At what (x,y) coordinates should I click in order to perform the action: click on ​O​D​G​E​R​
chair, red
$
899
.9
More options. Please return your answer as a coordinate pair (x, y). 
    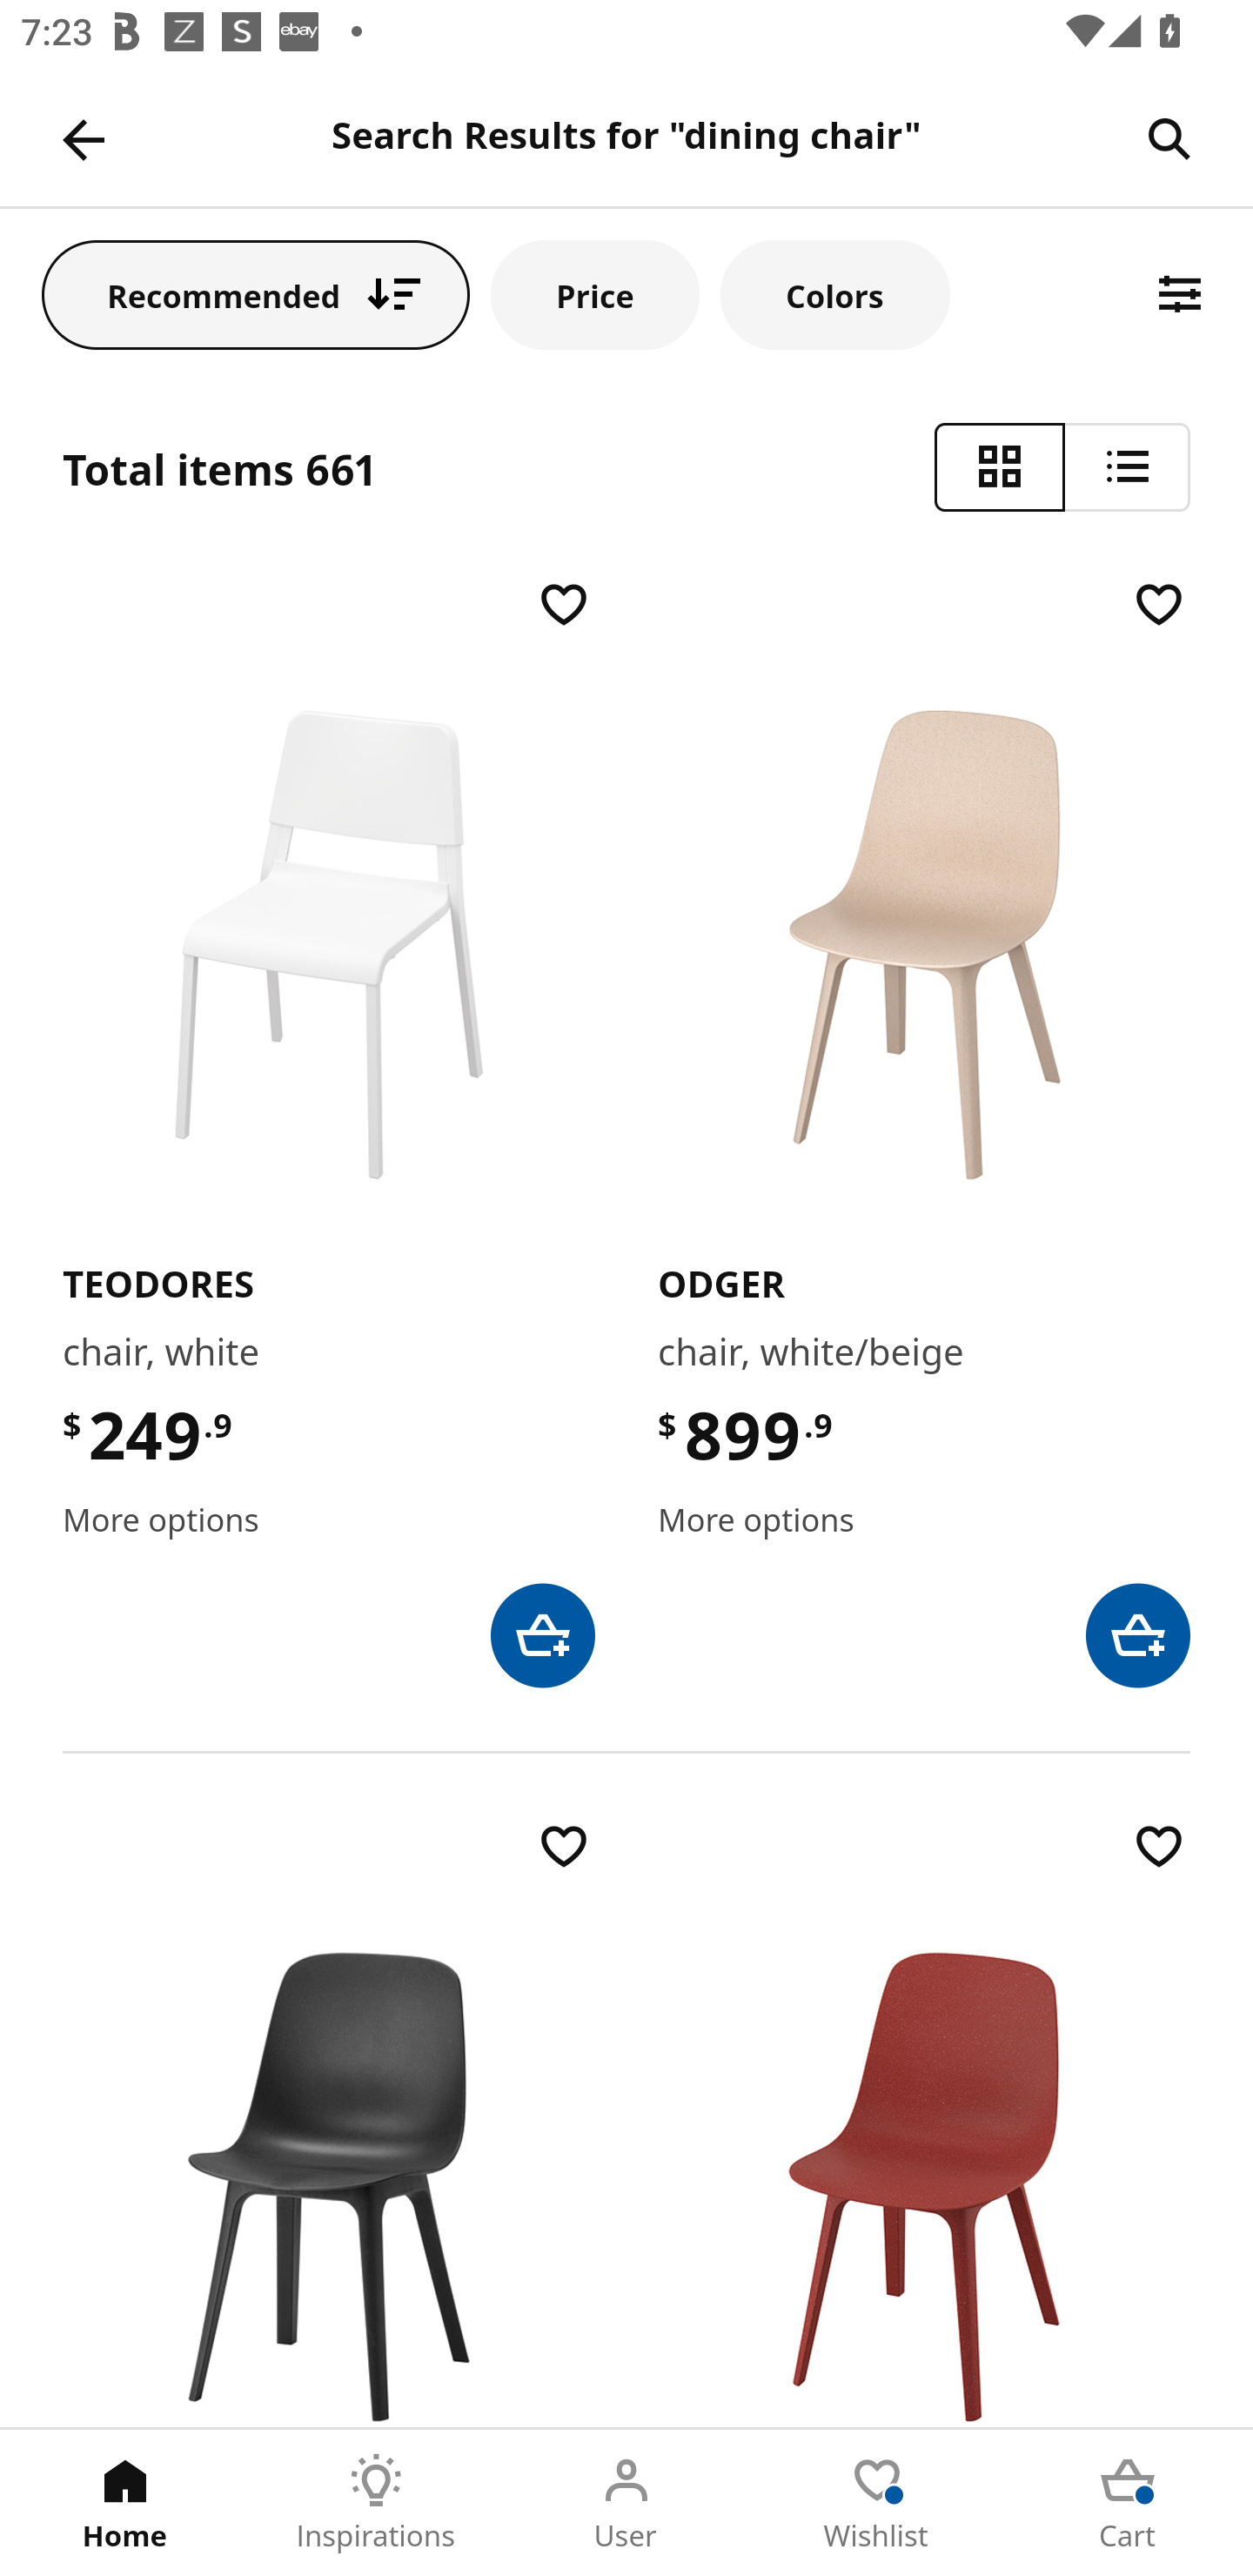
    Looking at the image, I should click on (924, 2121).